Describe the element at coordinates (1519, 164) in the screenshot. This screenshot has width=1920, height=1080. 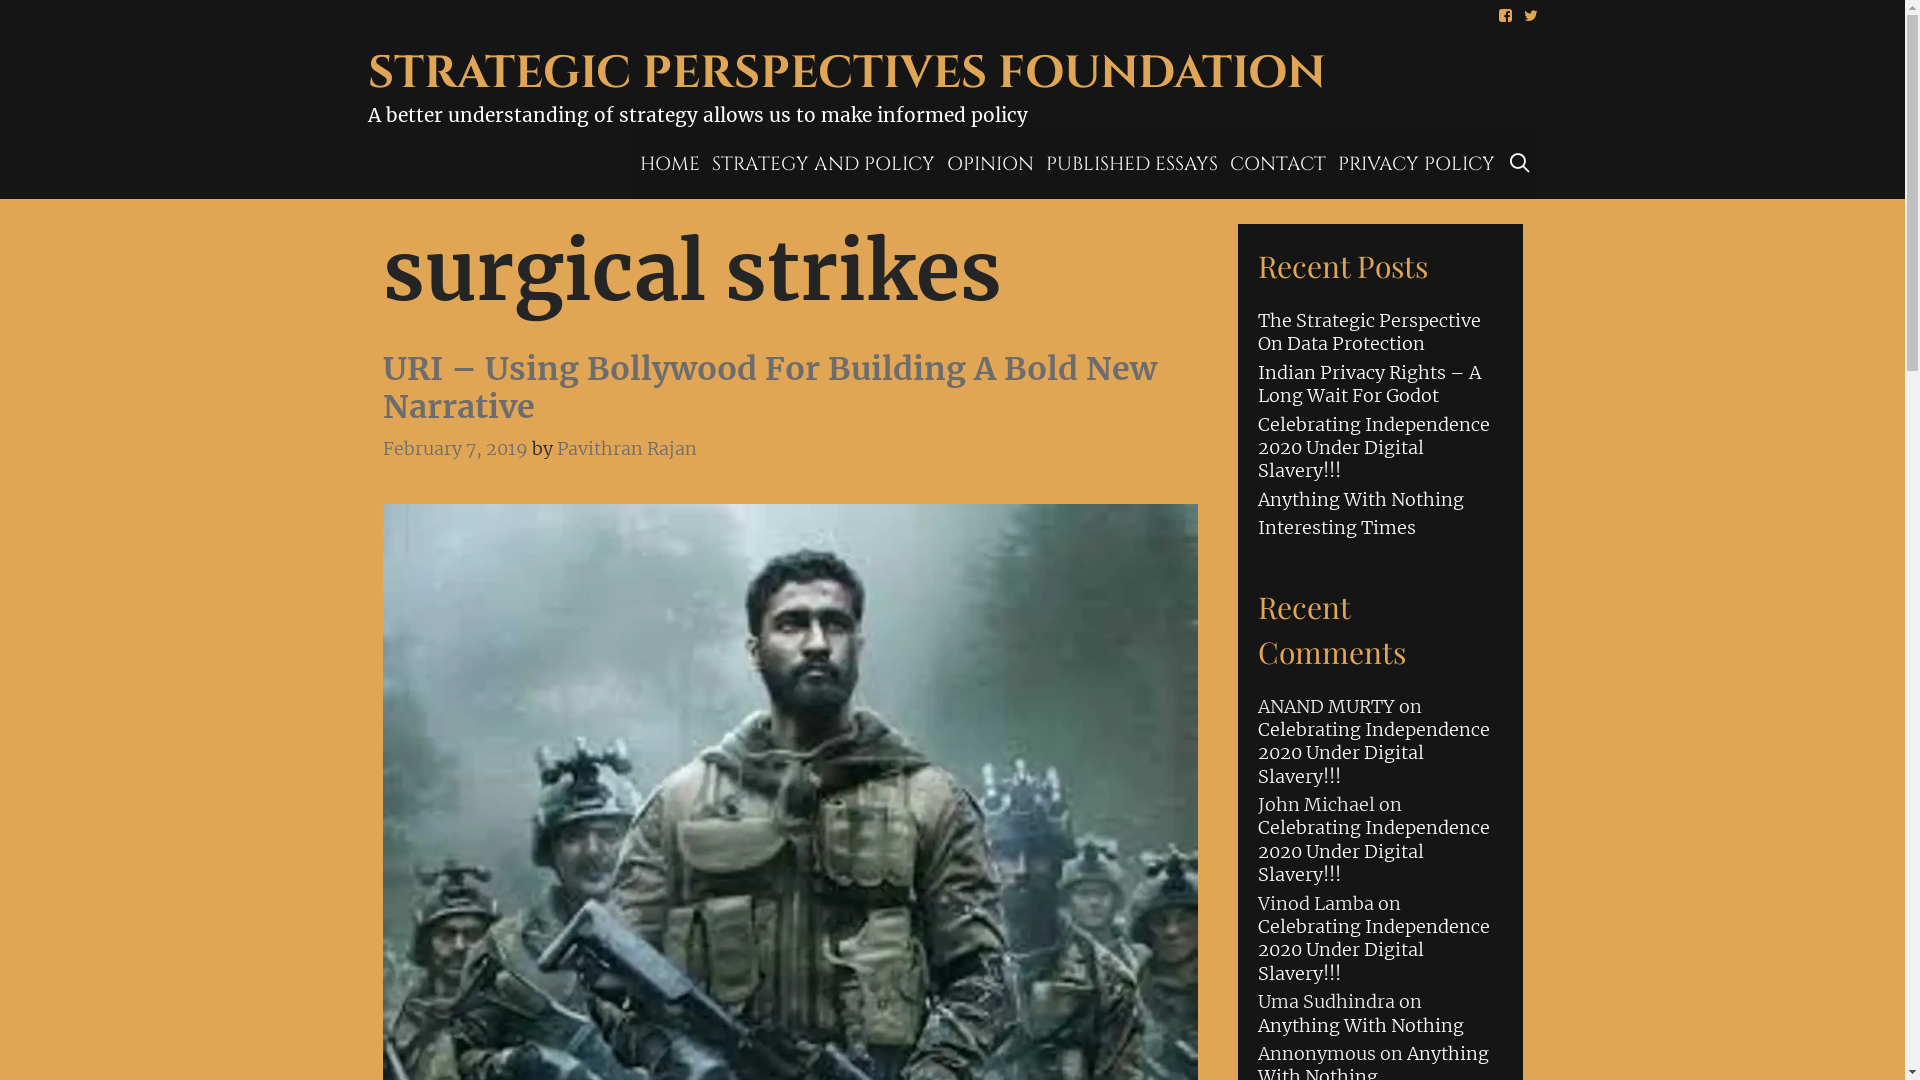
I see `SEARCH` at that location.